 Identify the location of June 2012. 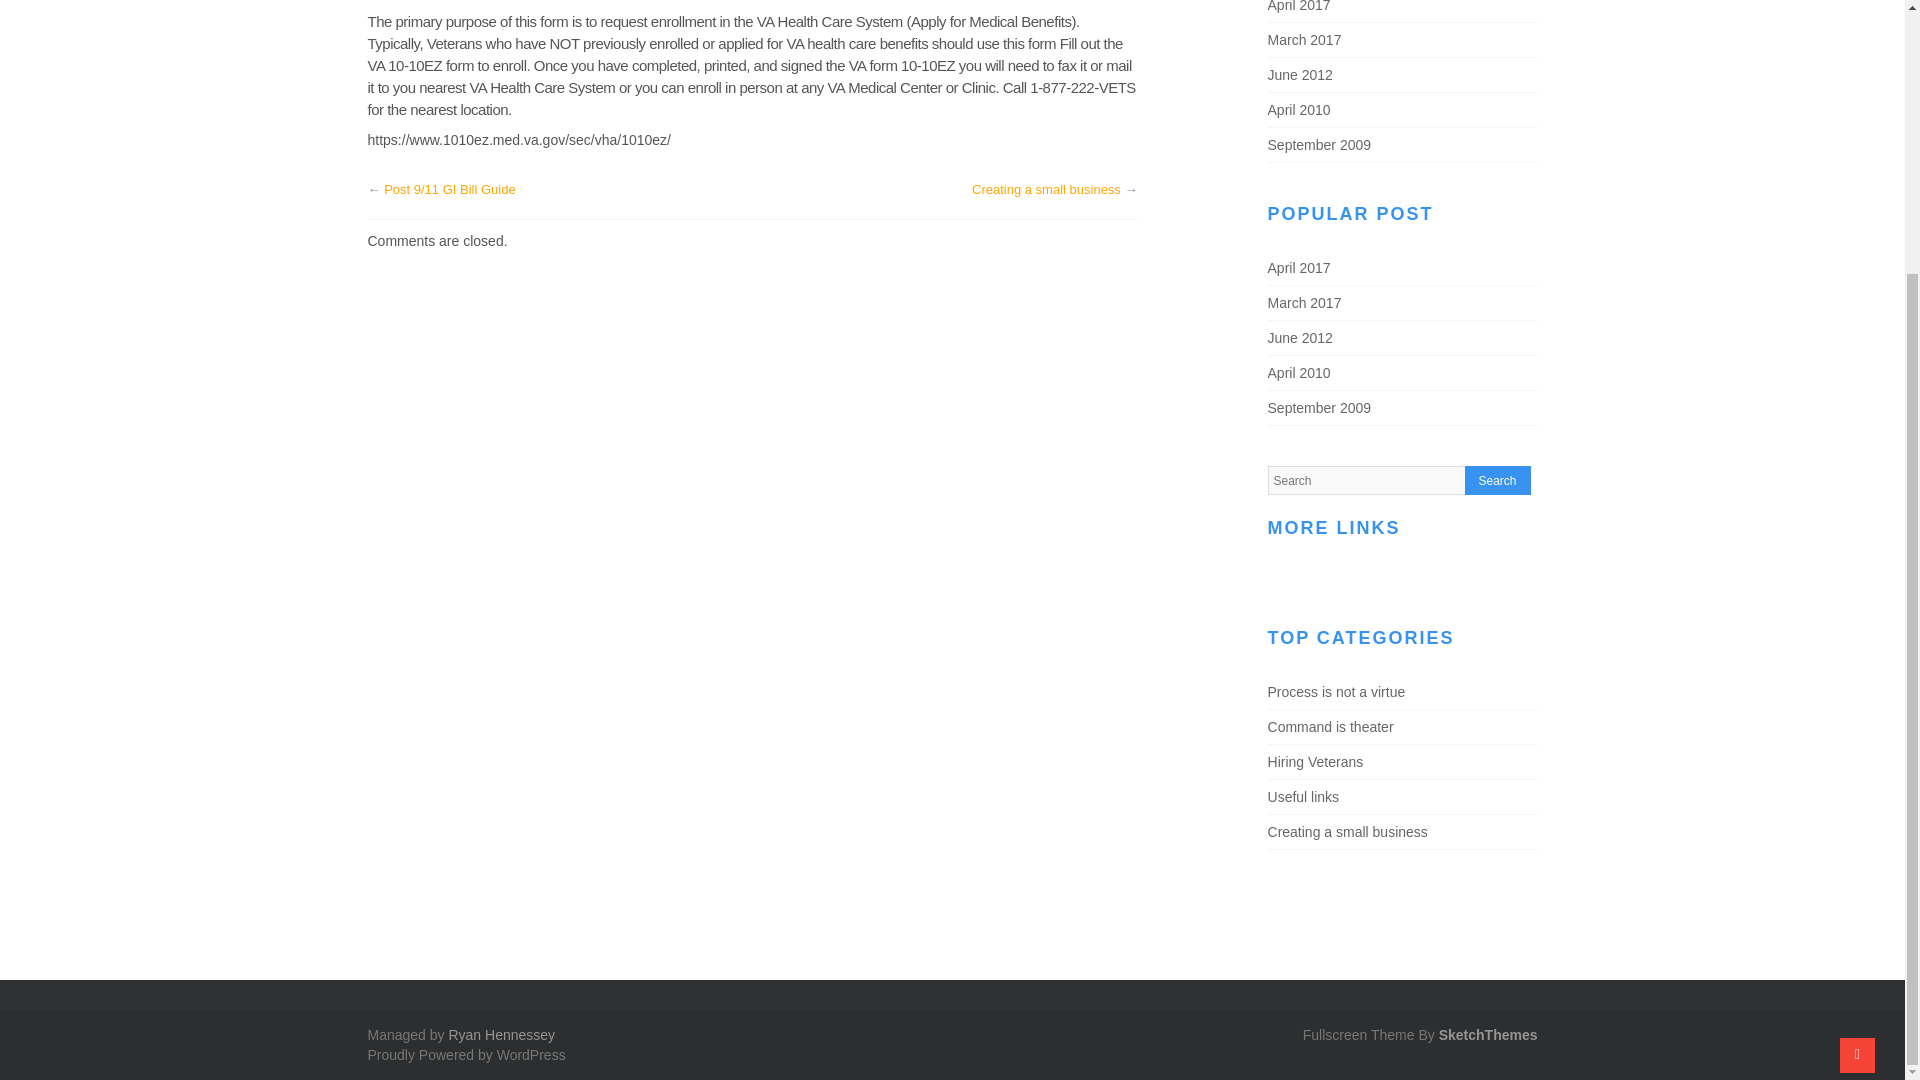
(1300, 74).